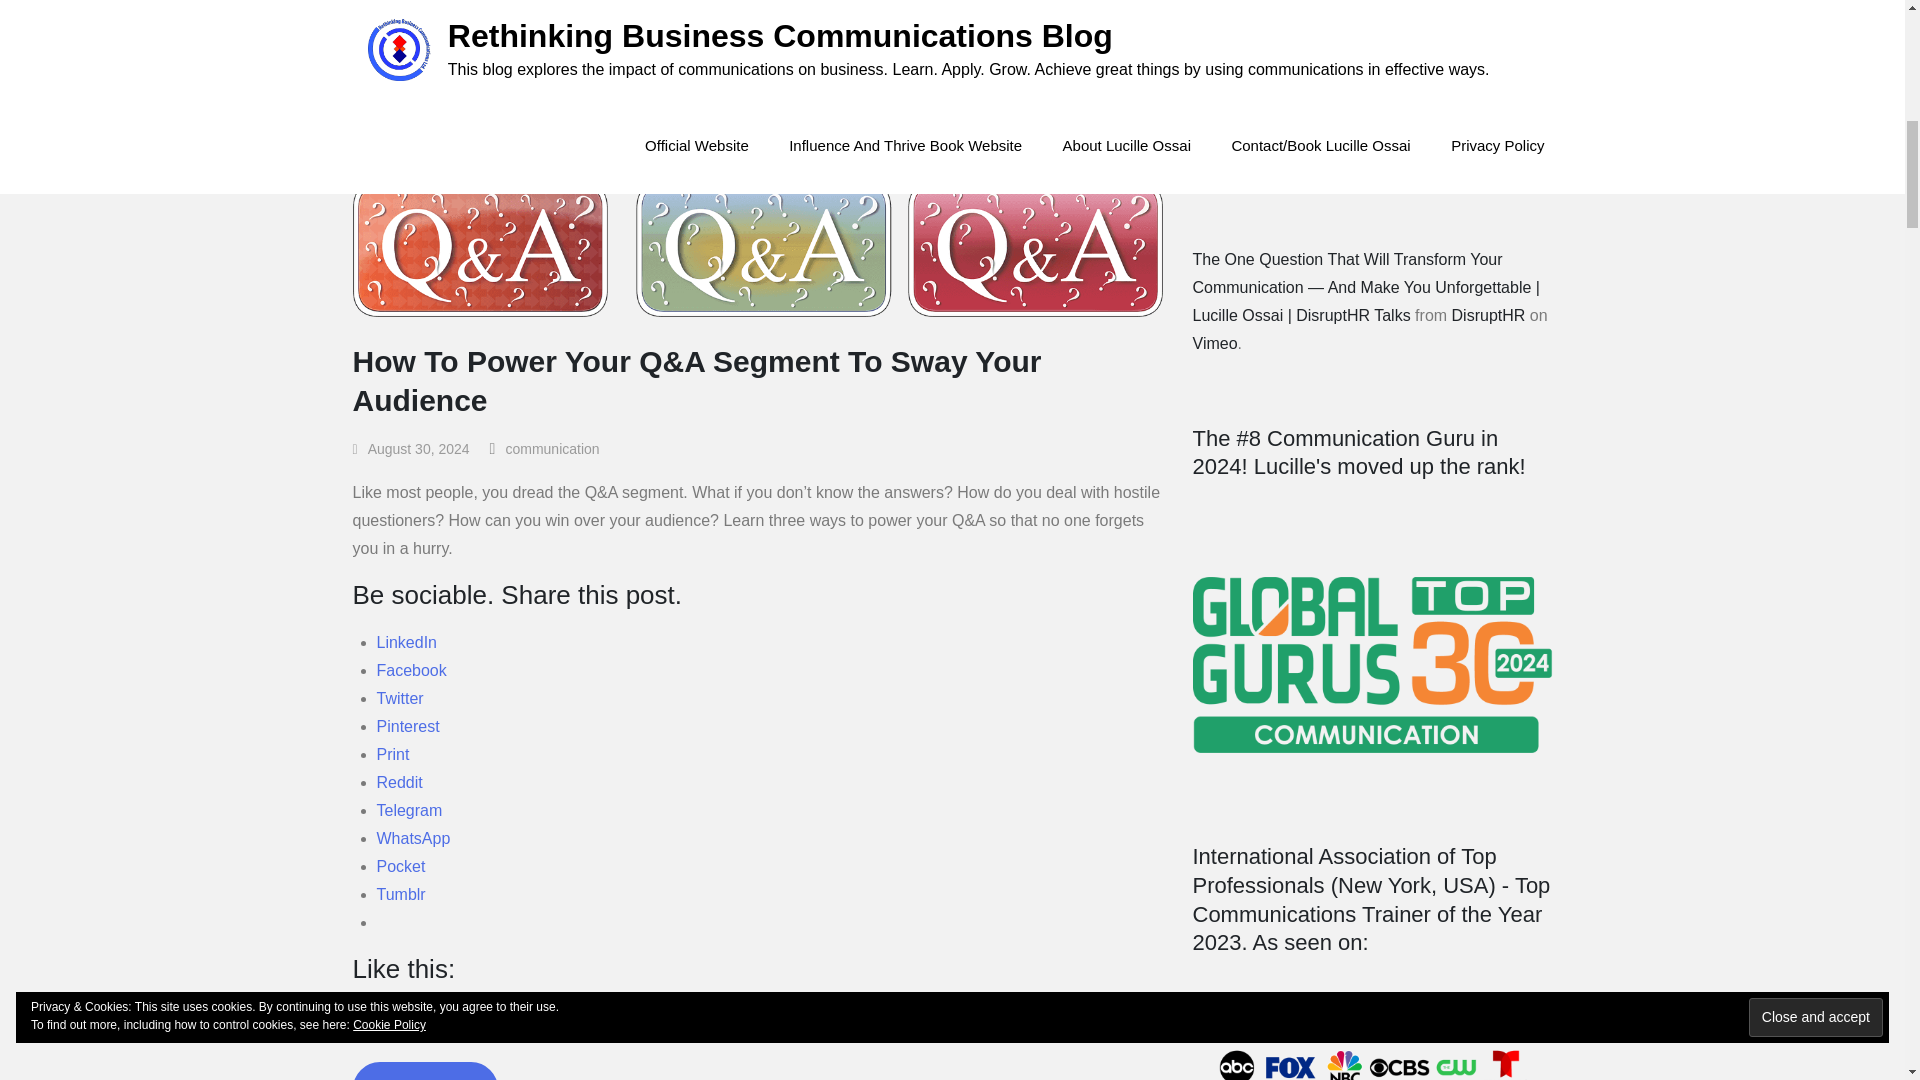  I want to click on Click to share on Tumblr, so click(400, 894).